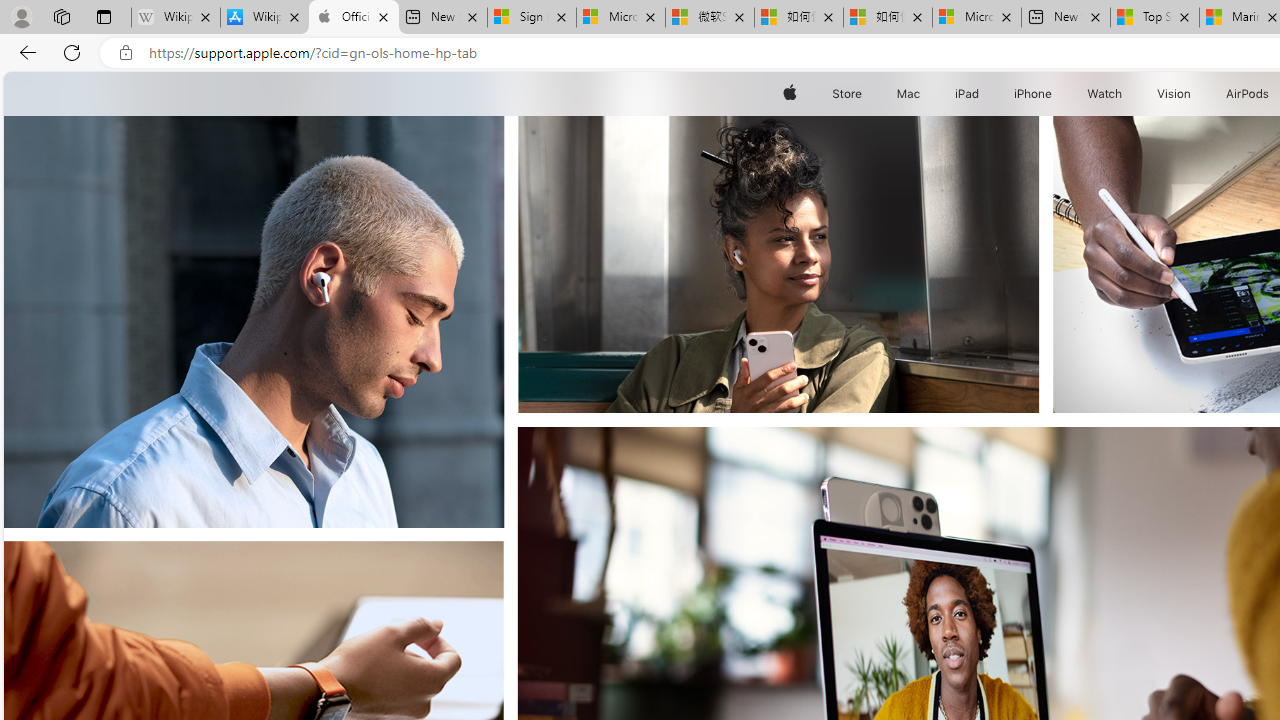  What do you see at coordinates (621, 18) in the screenshot?
I see `Microsoft Services Agreement` at bounding box center [621, 18].